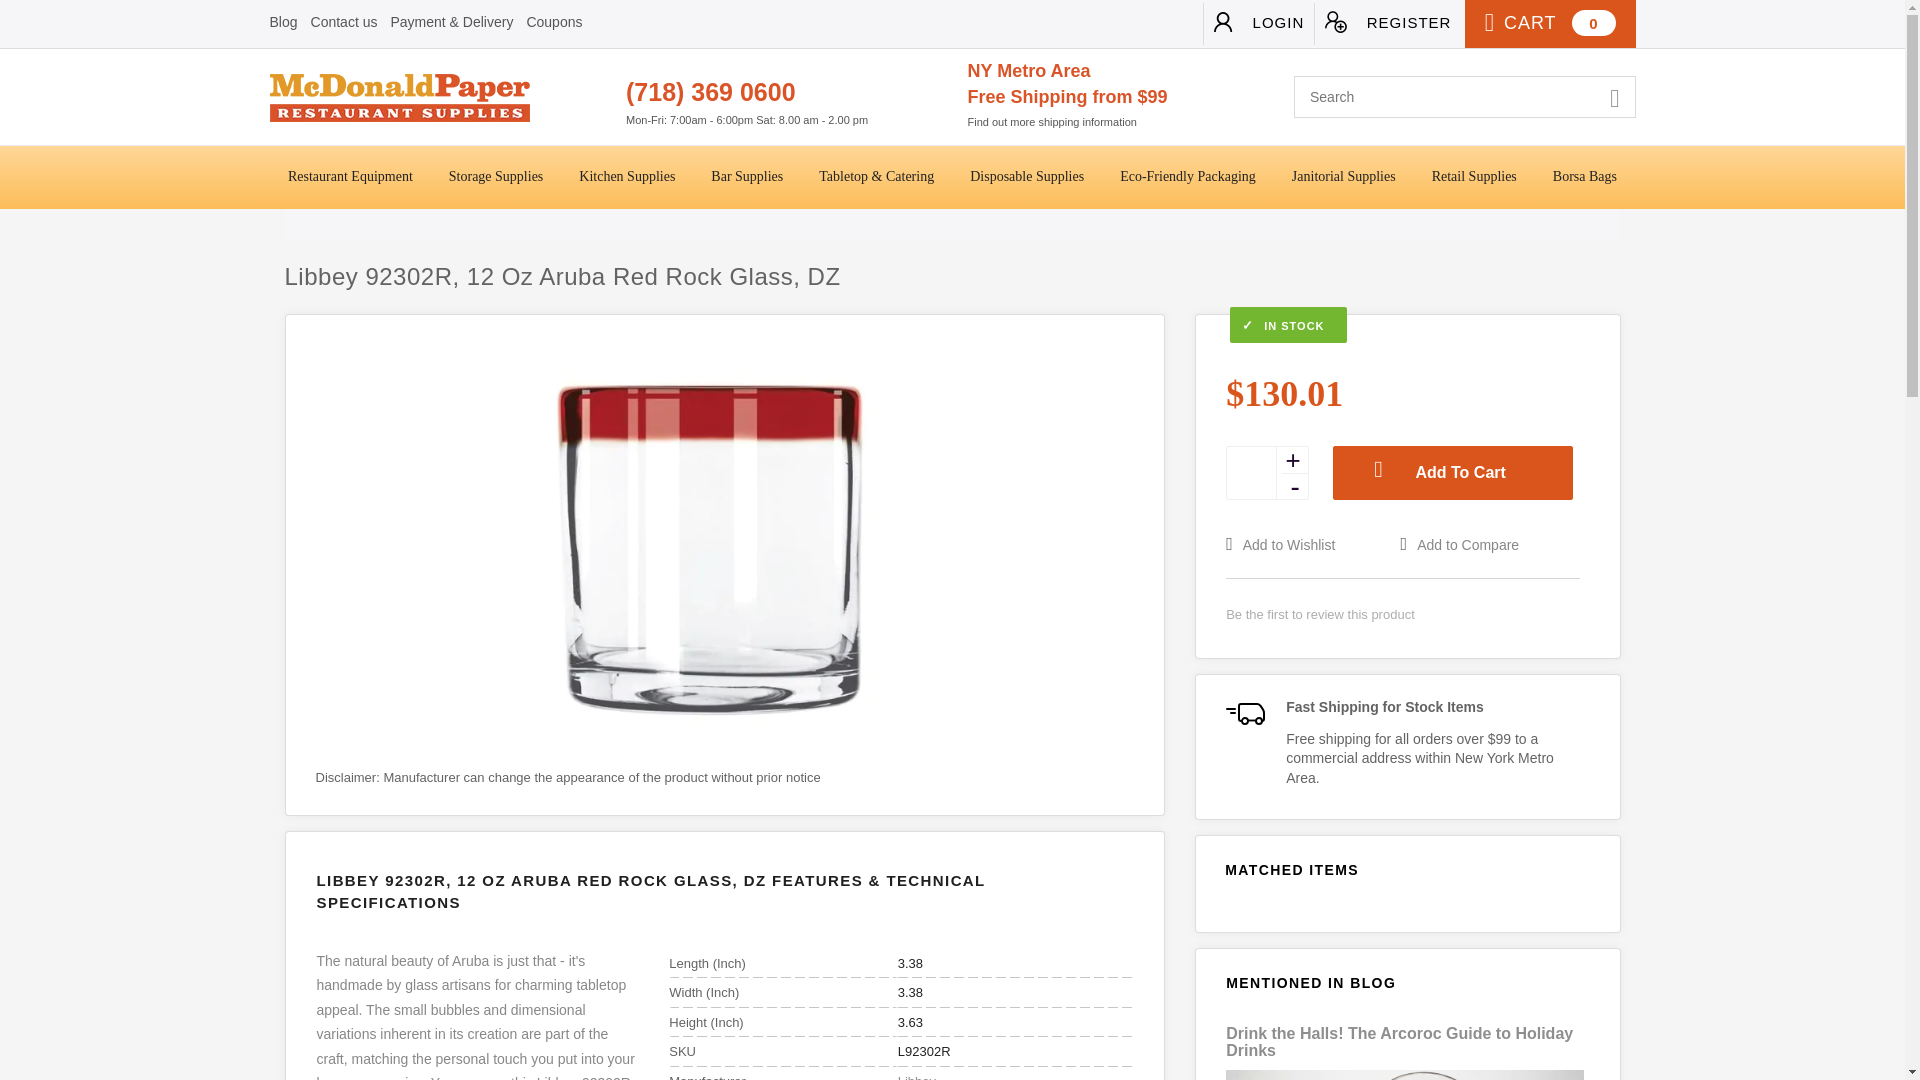 The width and height of the screenshot is (1920, 1080). I want to click on Drink the Halls! The Arcoroc Guide to Holiday Drinks, so click(1399, 1042).